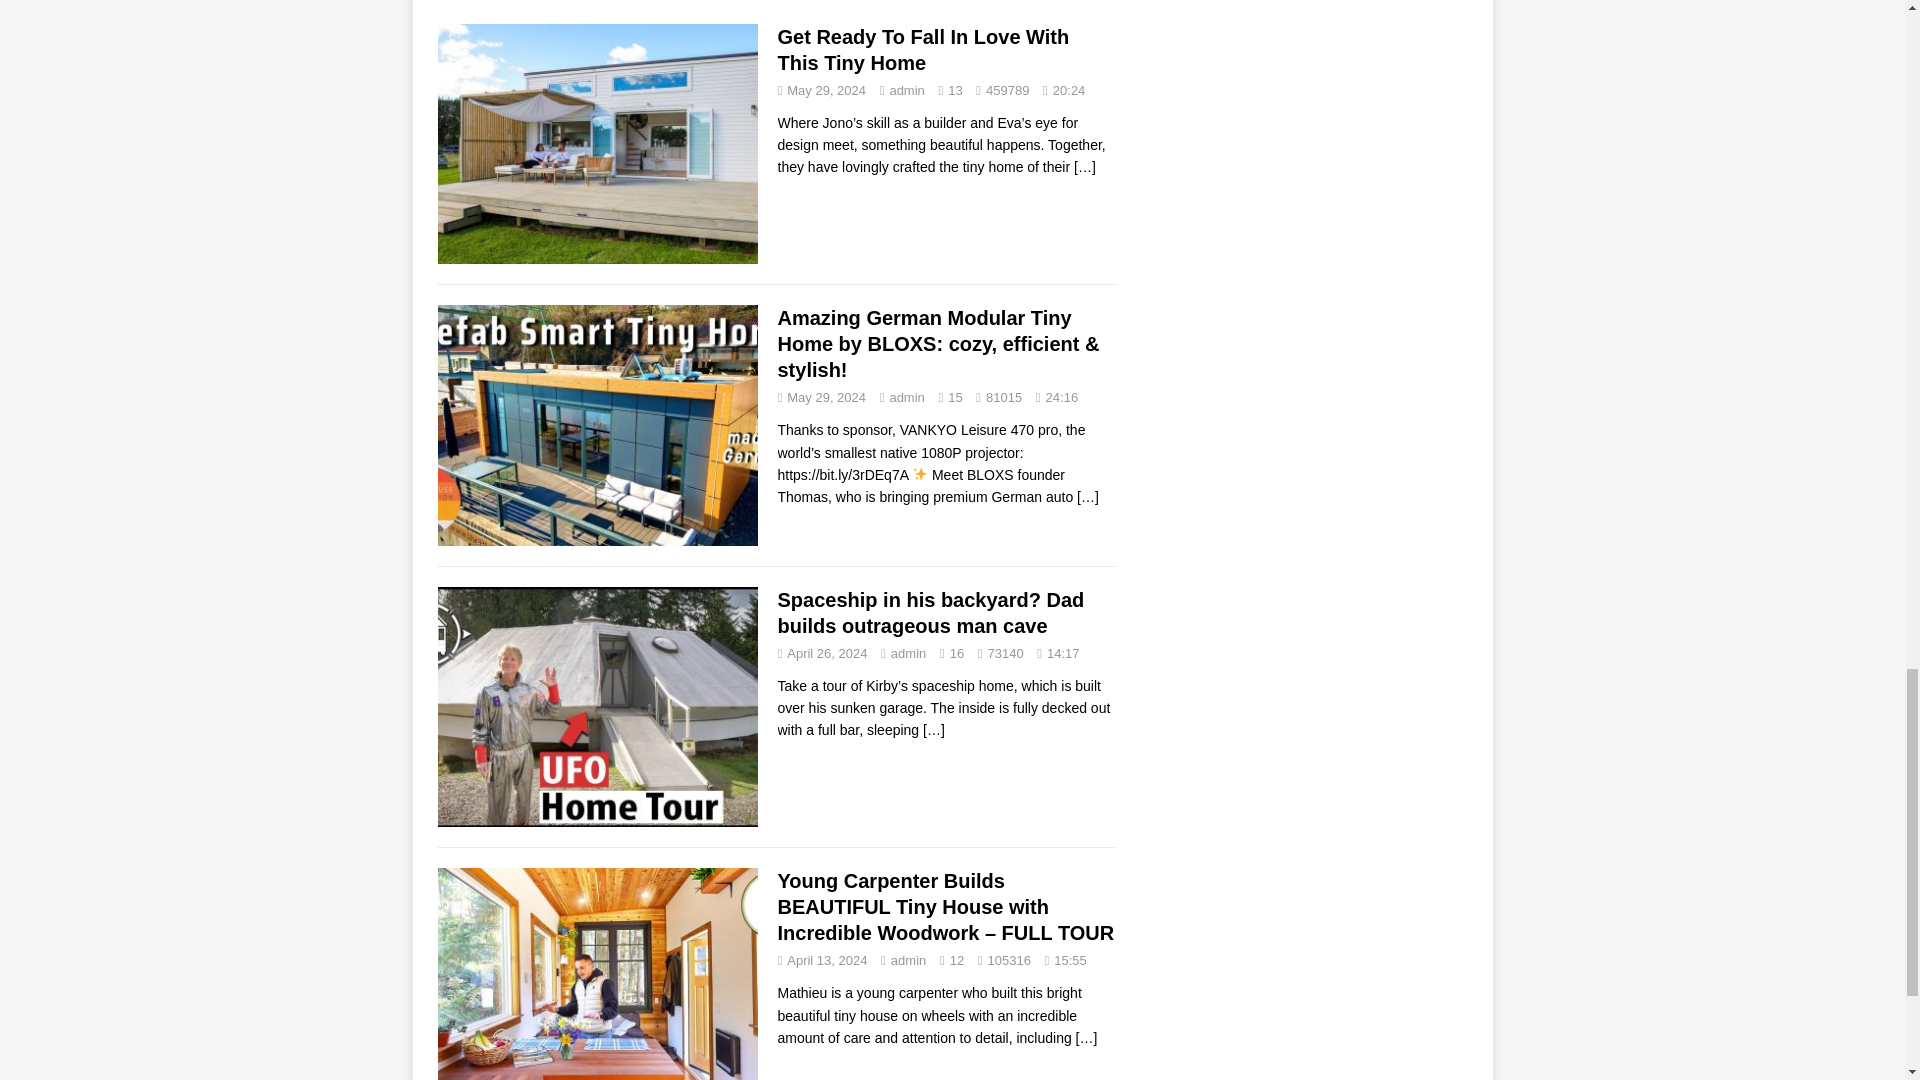 The image size is (1920, 1080). Describe the element at coordinates (954, 90) in the screenshot. I see `13` at that location.